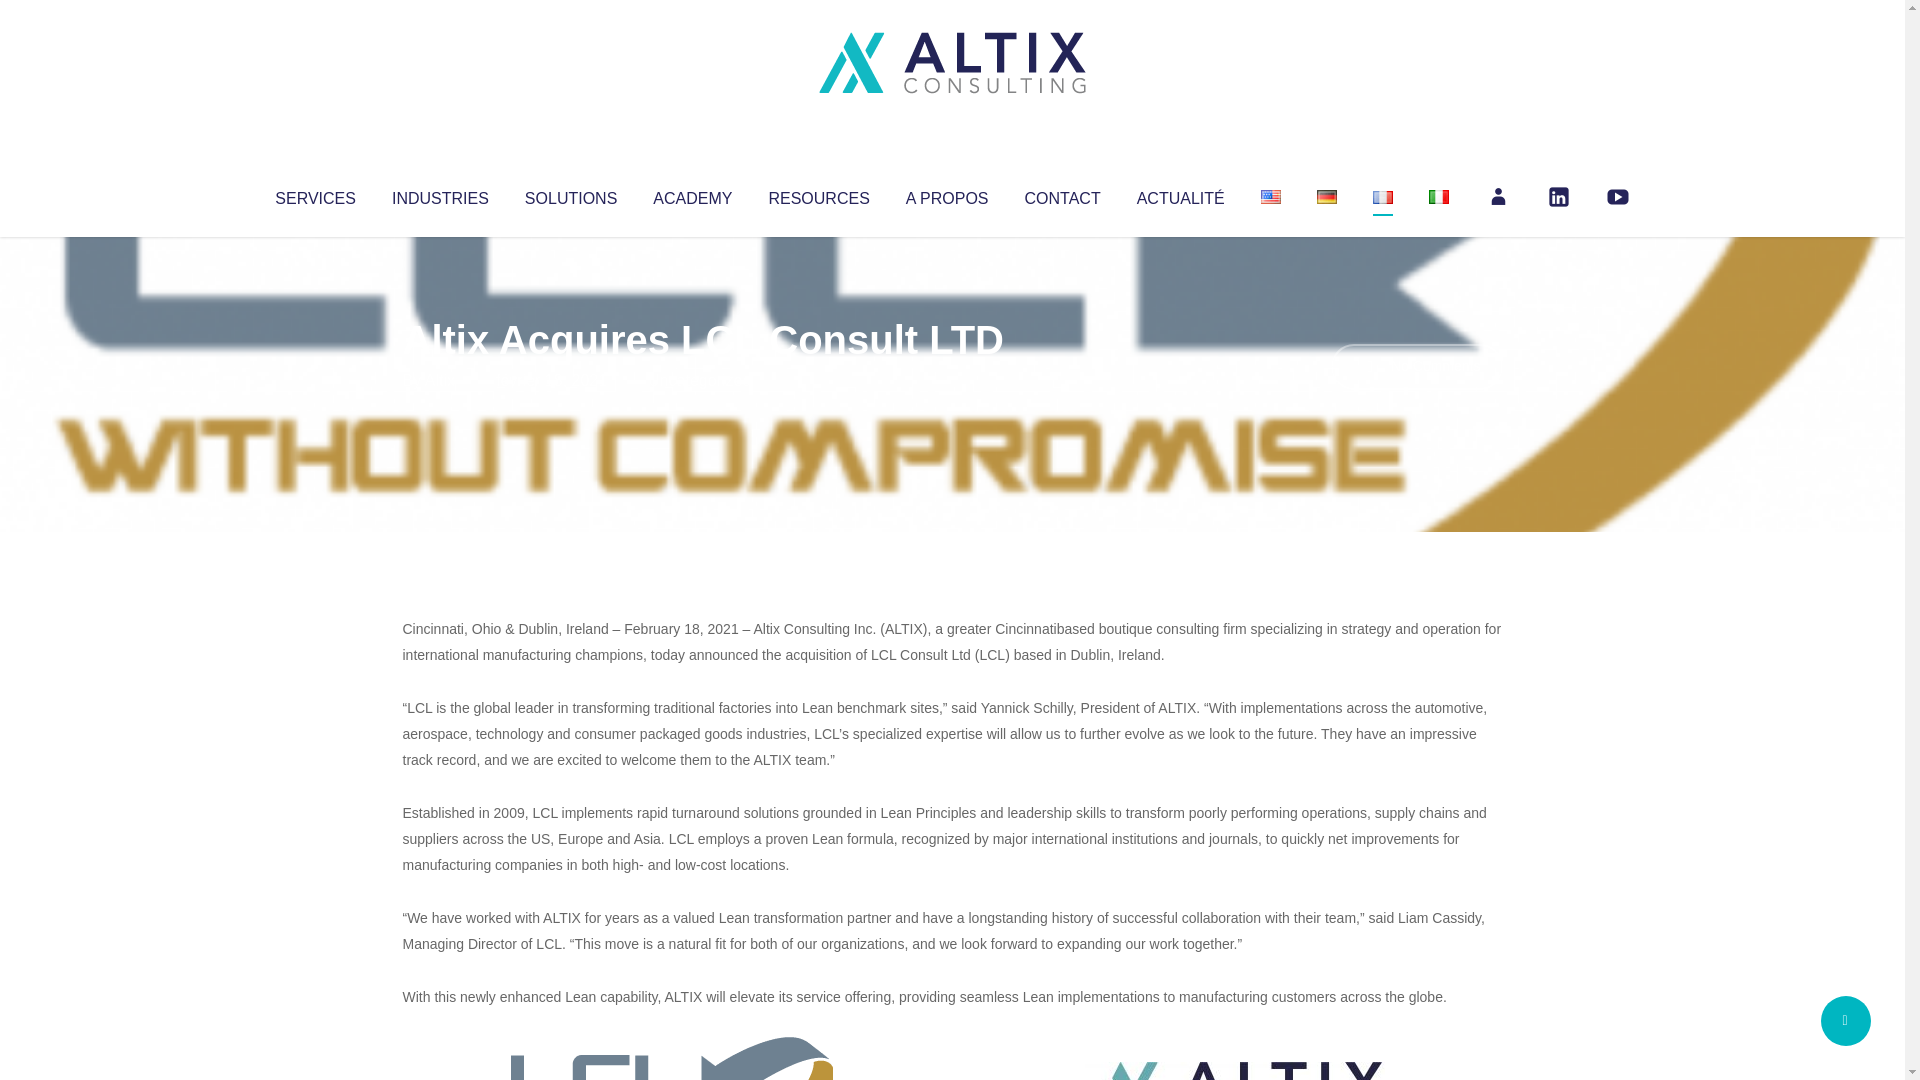 This screenshot has height=1080, width=1920. Describe the element at coordinates (314, 194) in the screenshot. I see `SERVICES` at that location.